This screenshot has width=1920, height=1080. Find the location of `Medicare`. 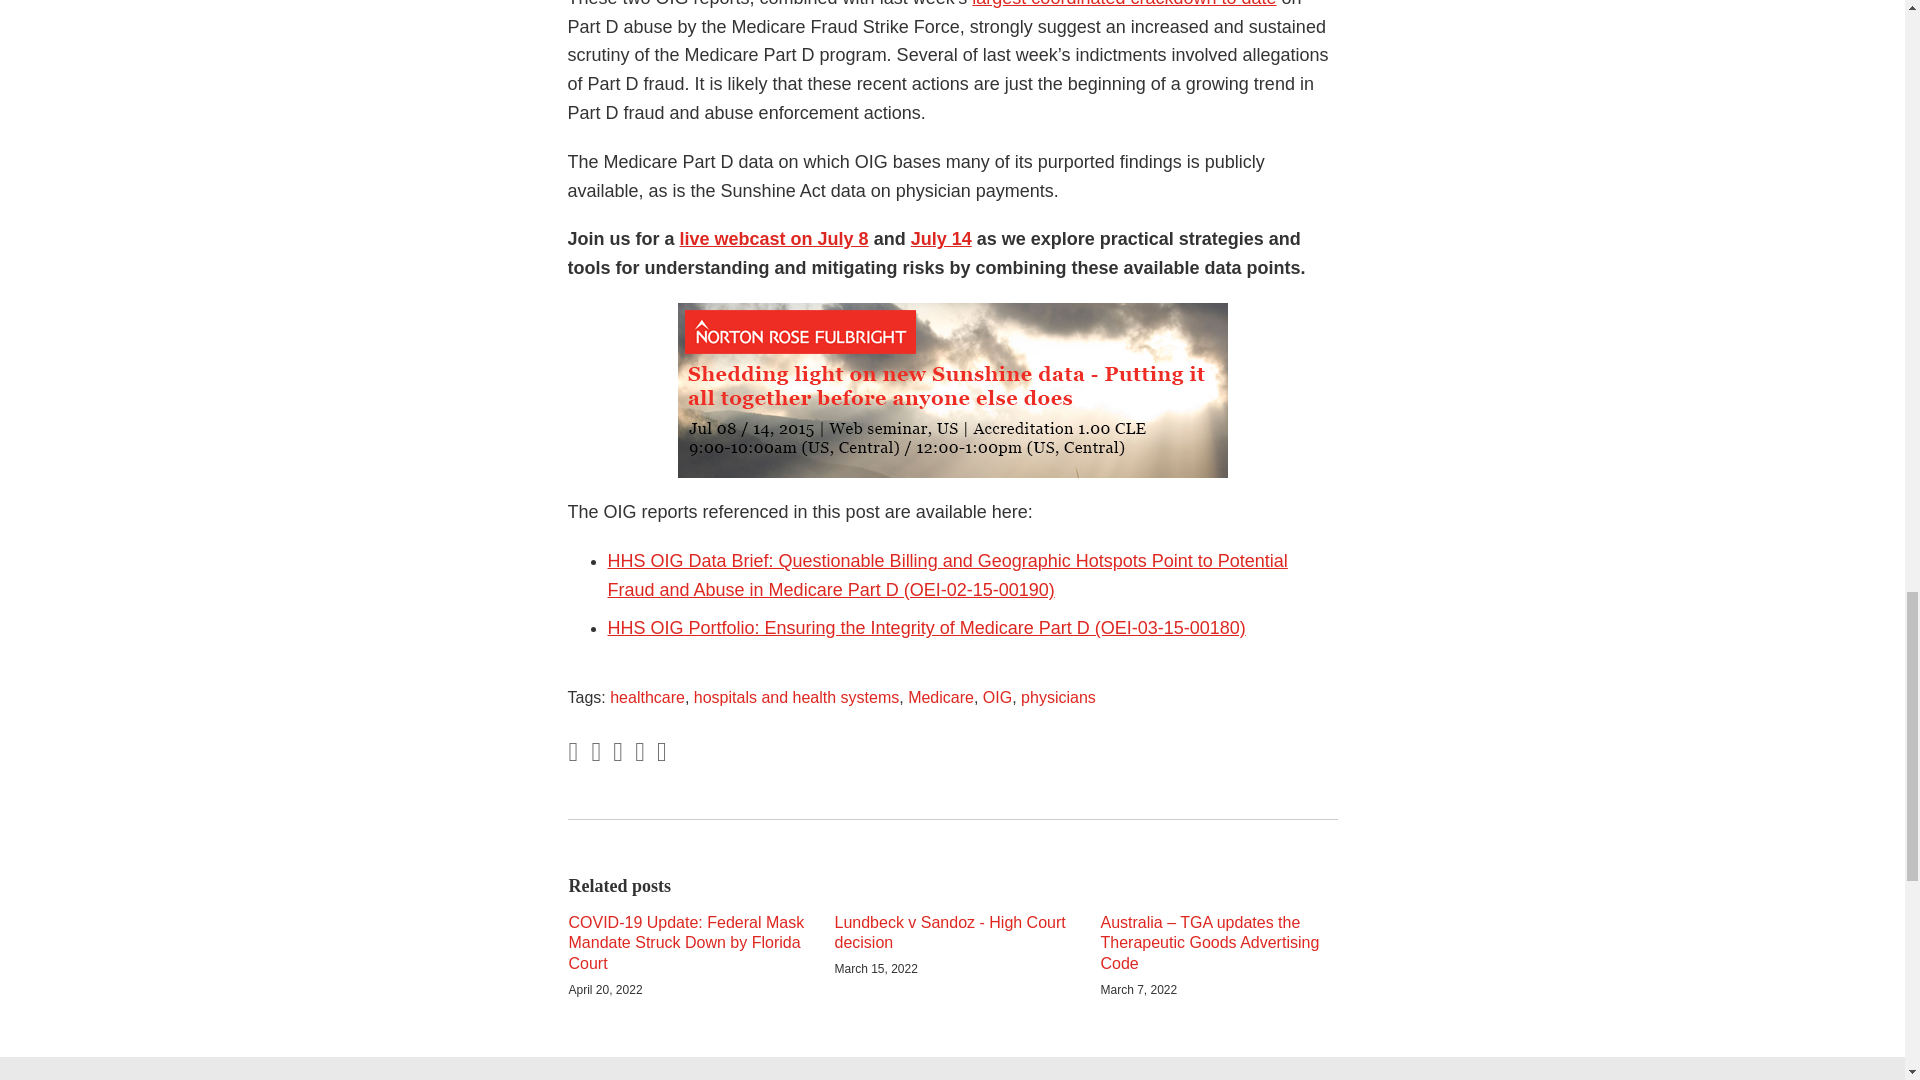

Medicare is located at coordinates (940, 698).